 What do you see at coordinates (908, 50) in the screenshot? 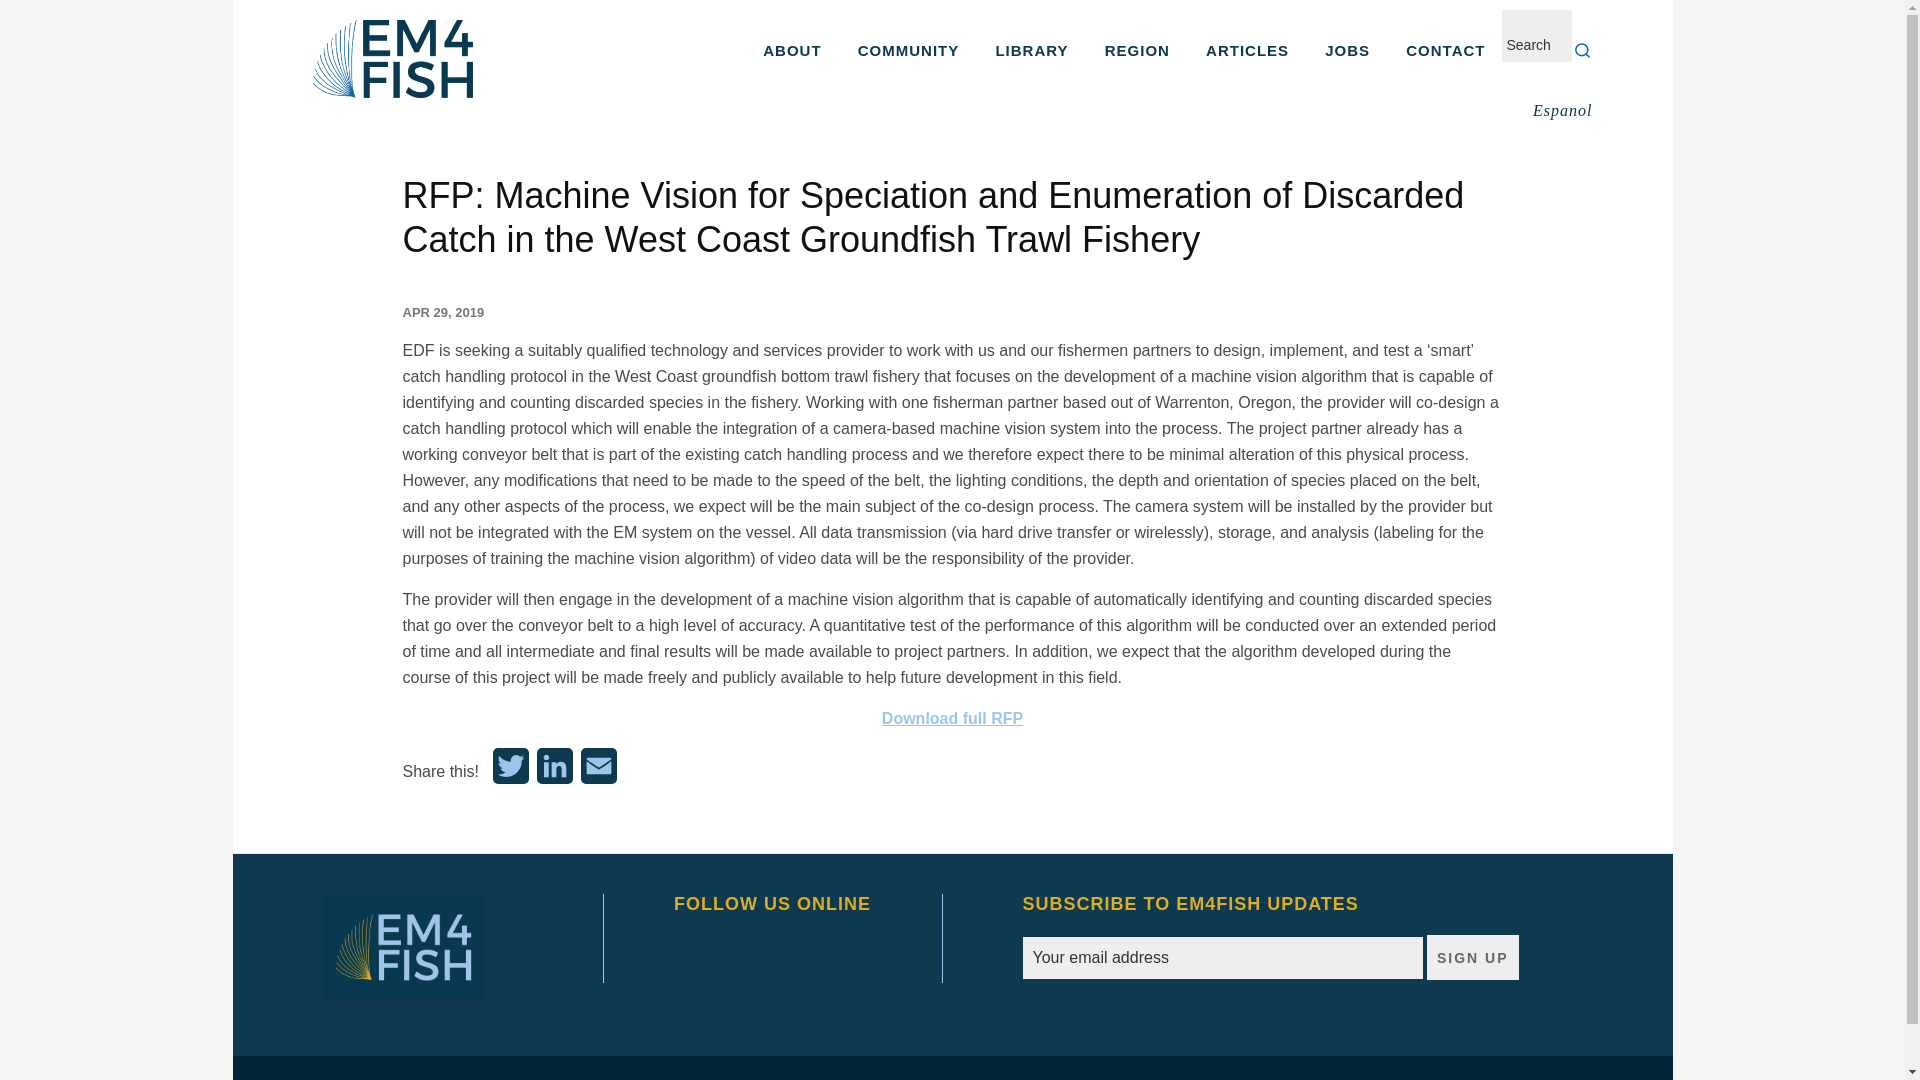
I see `COMMUNITY` at bounding box center [908, 50].